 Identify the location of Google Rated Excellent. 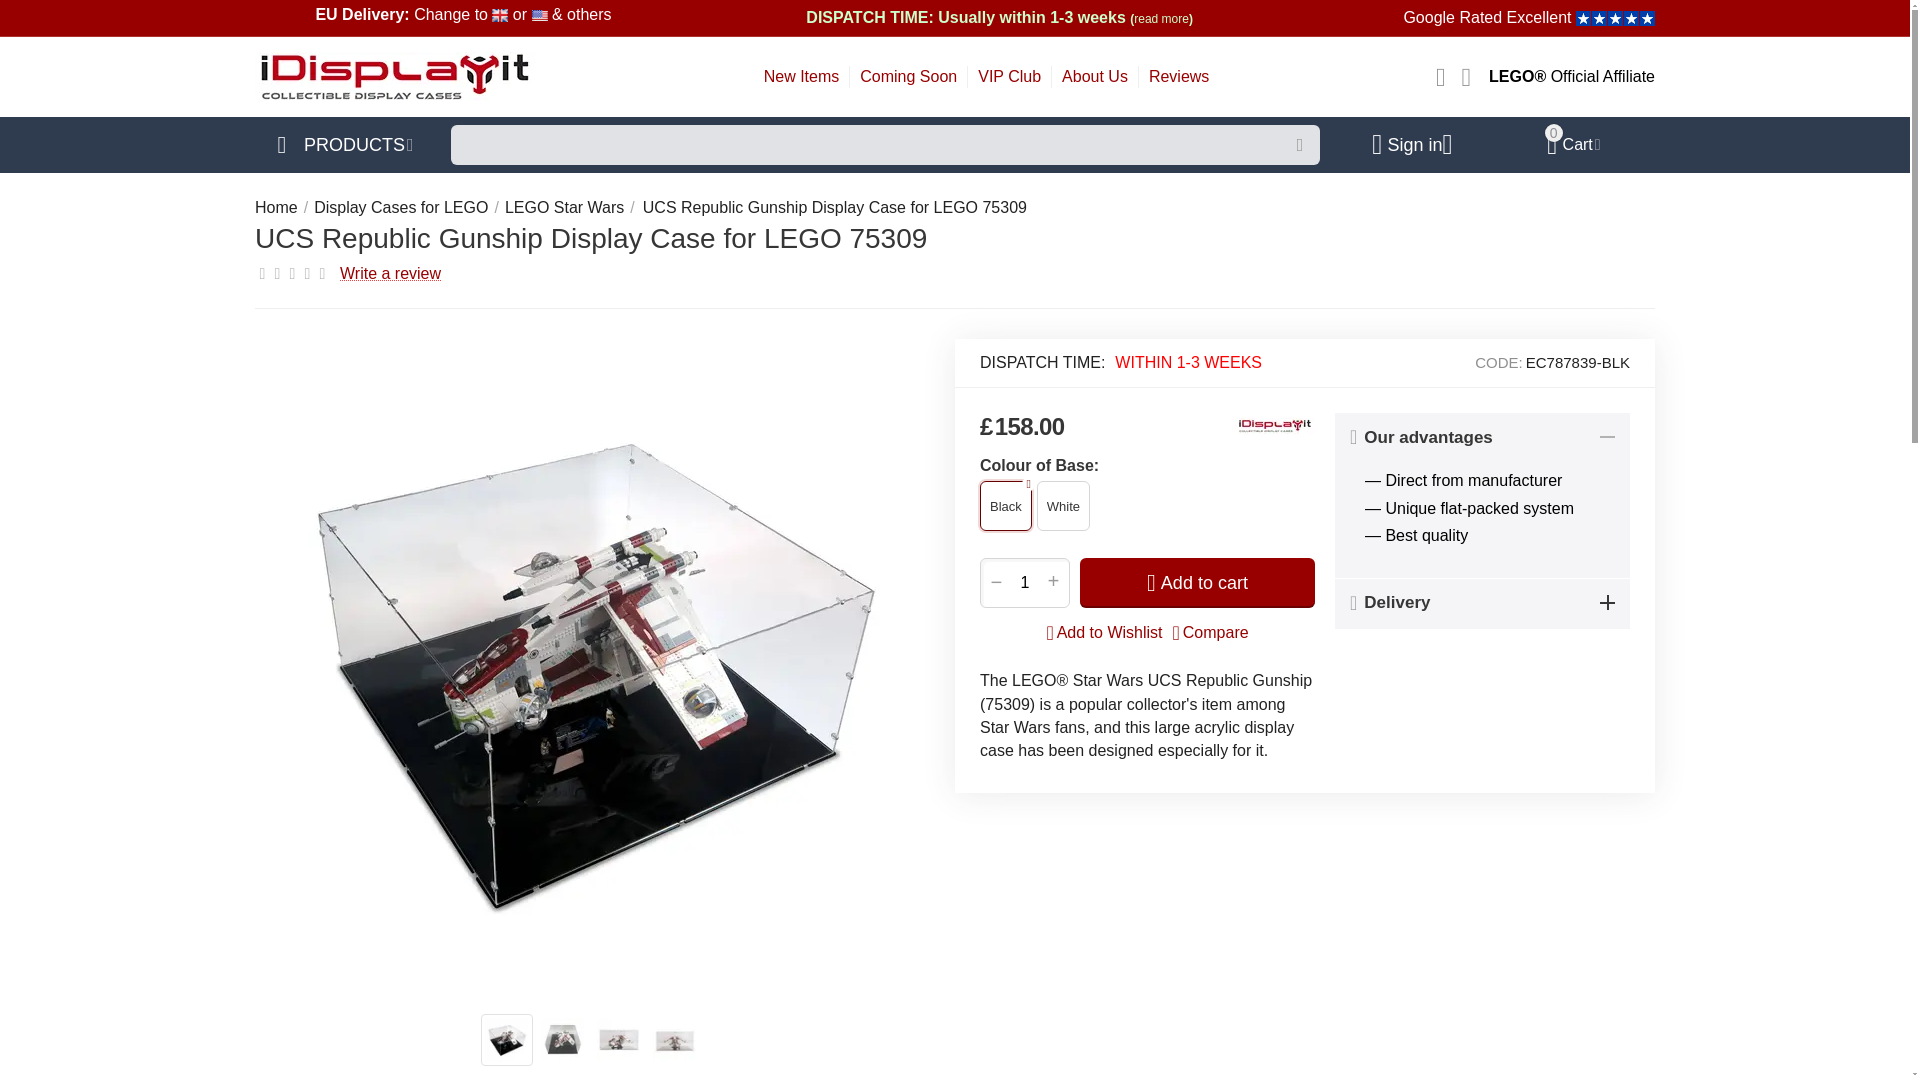
(1529, 16).